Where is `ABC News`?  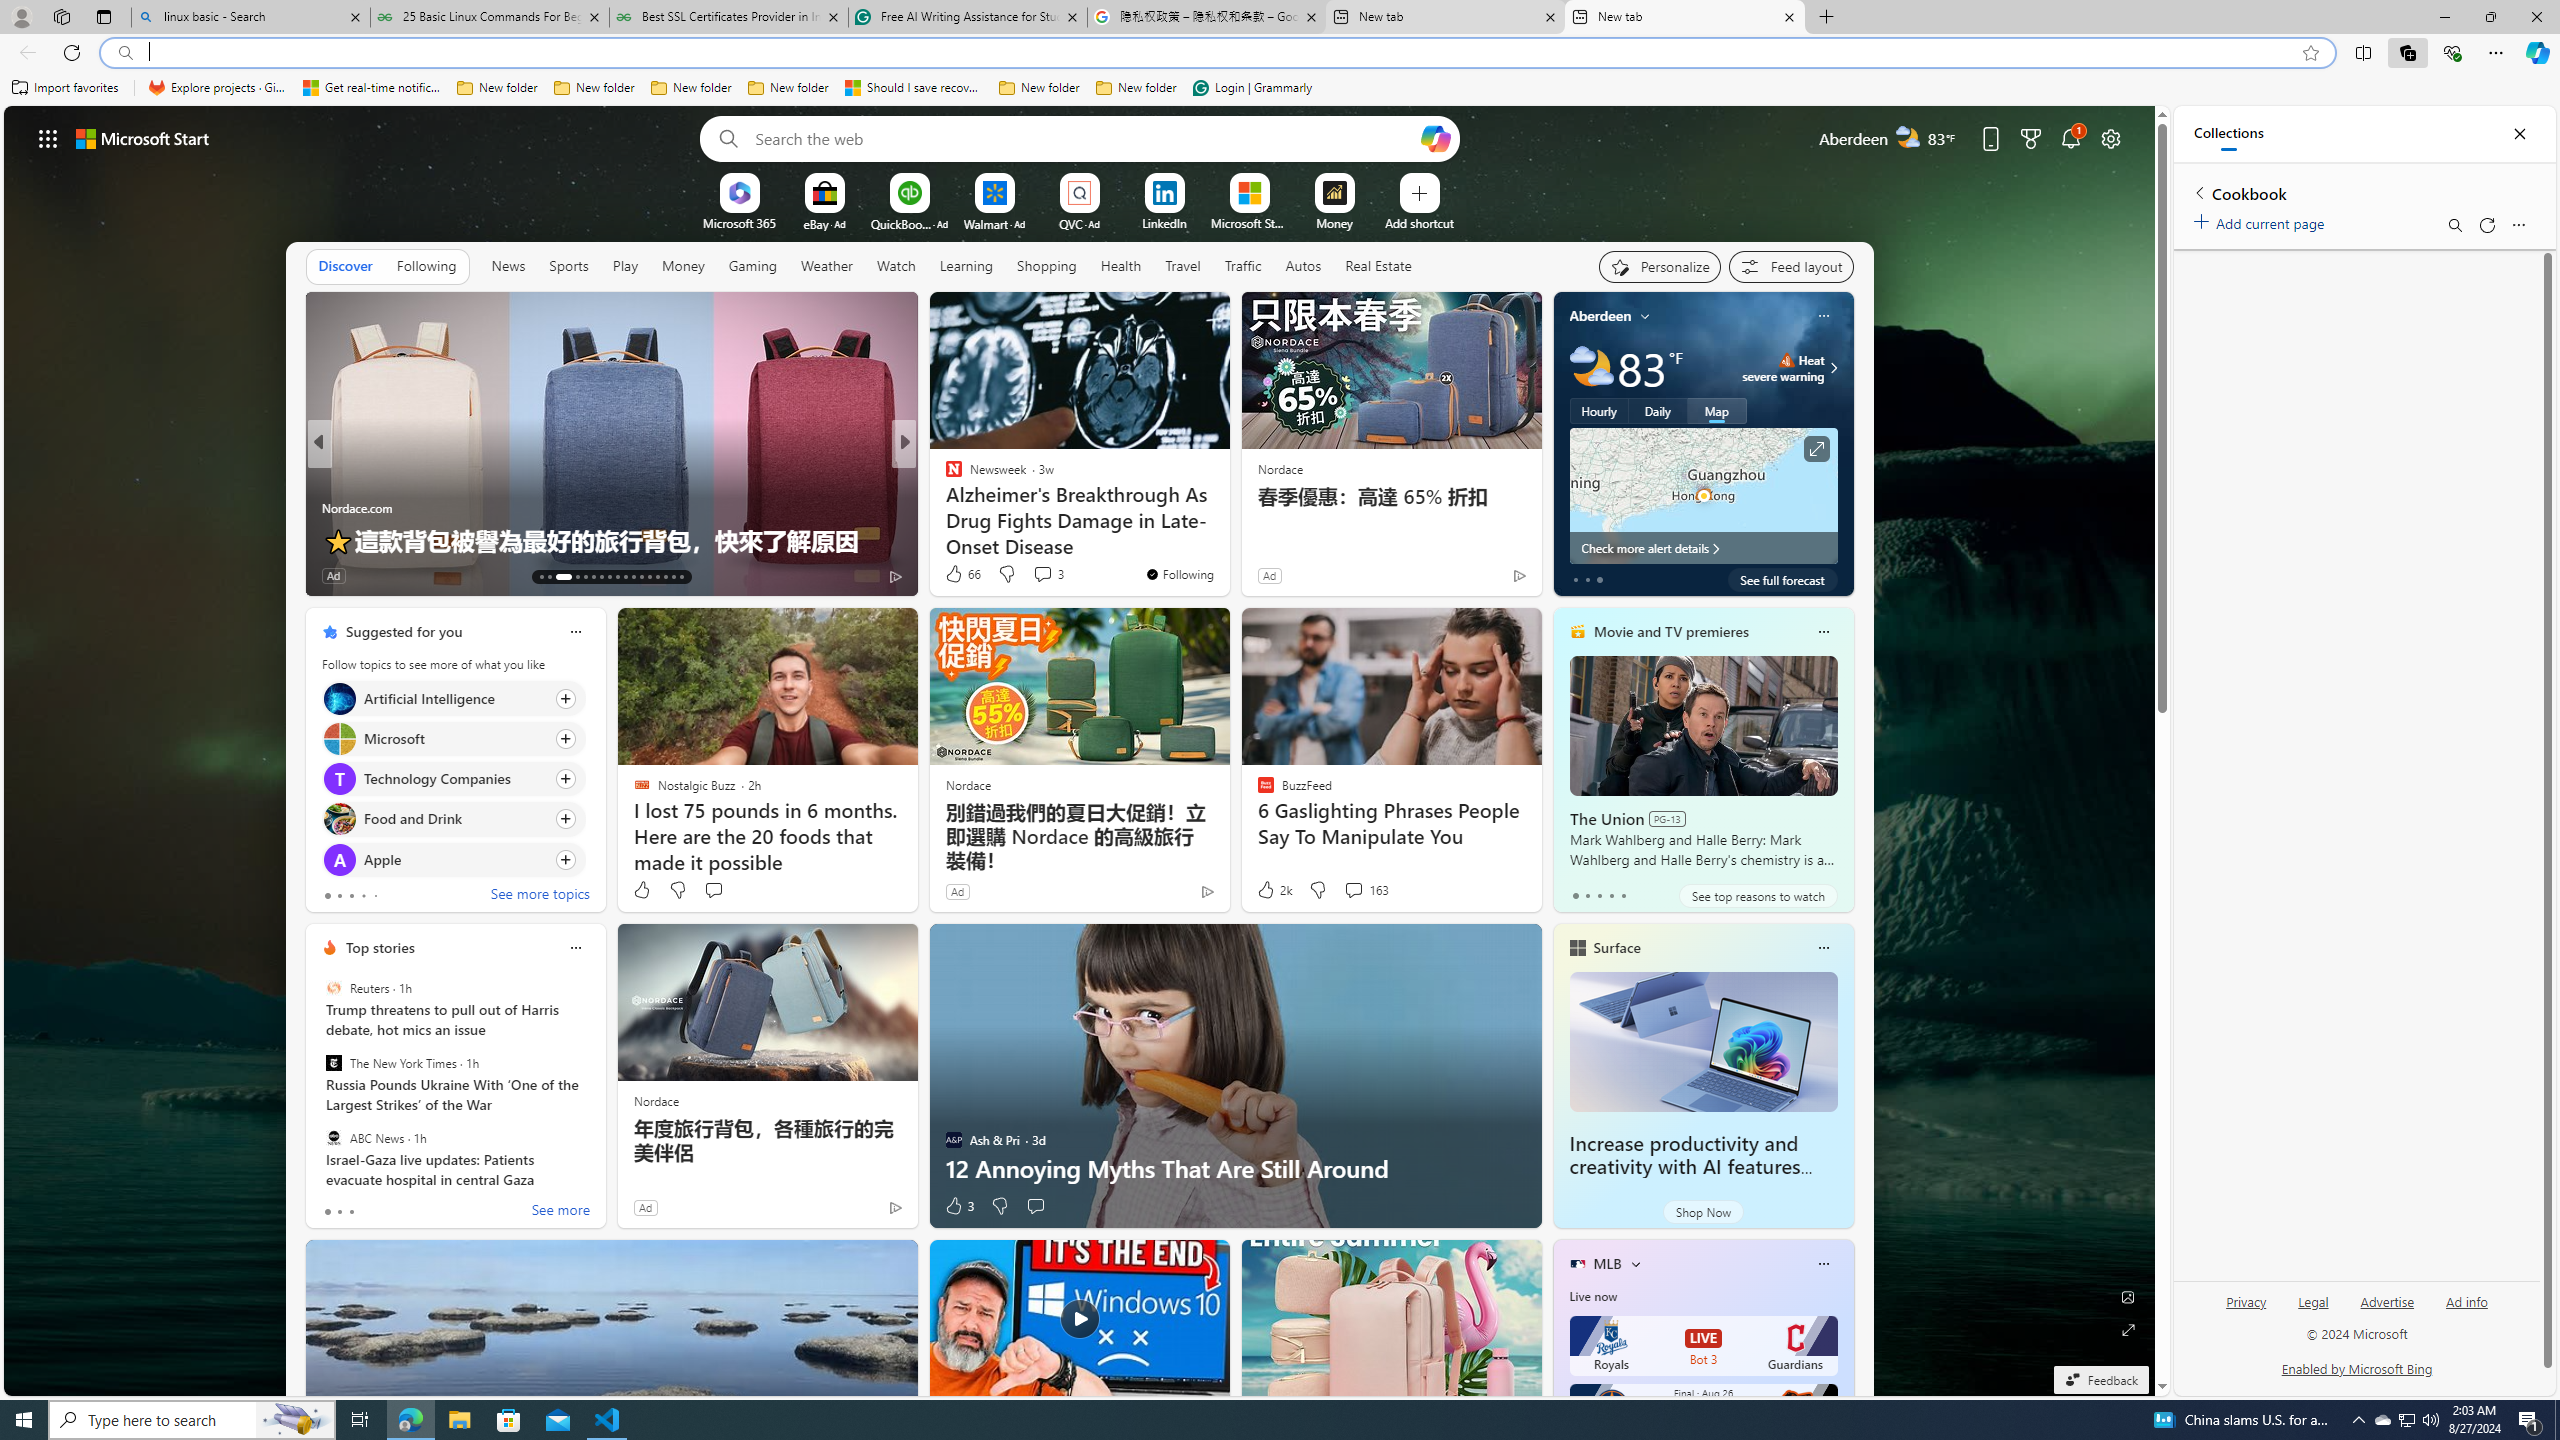
ABC News is located at coordinates (334, 1137).